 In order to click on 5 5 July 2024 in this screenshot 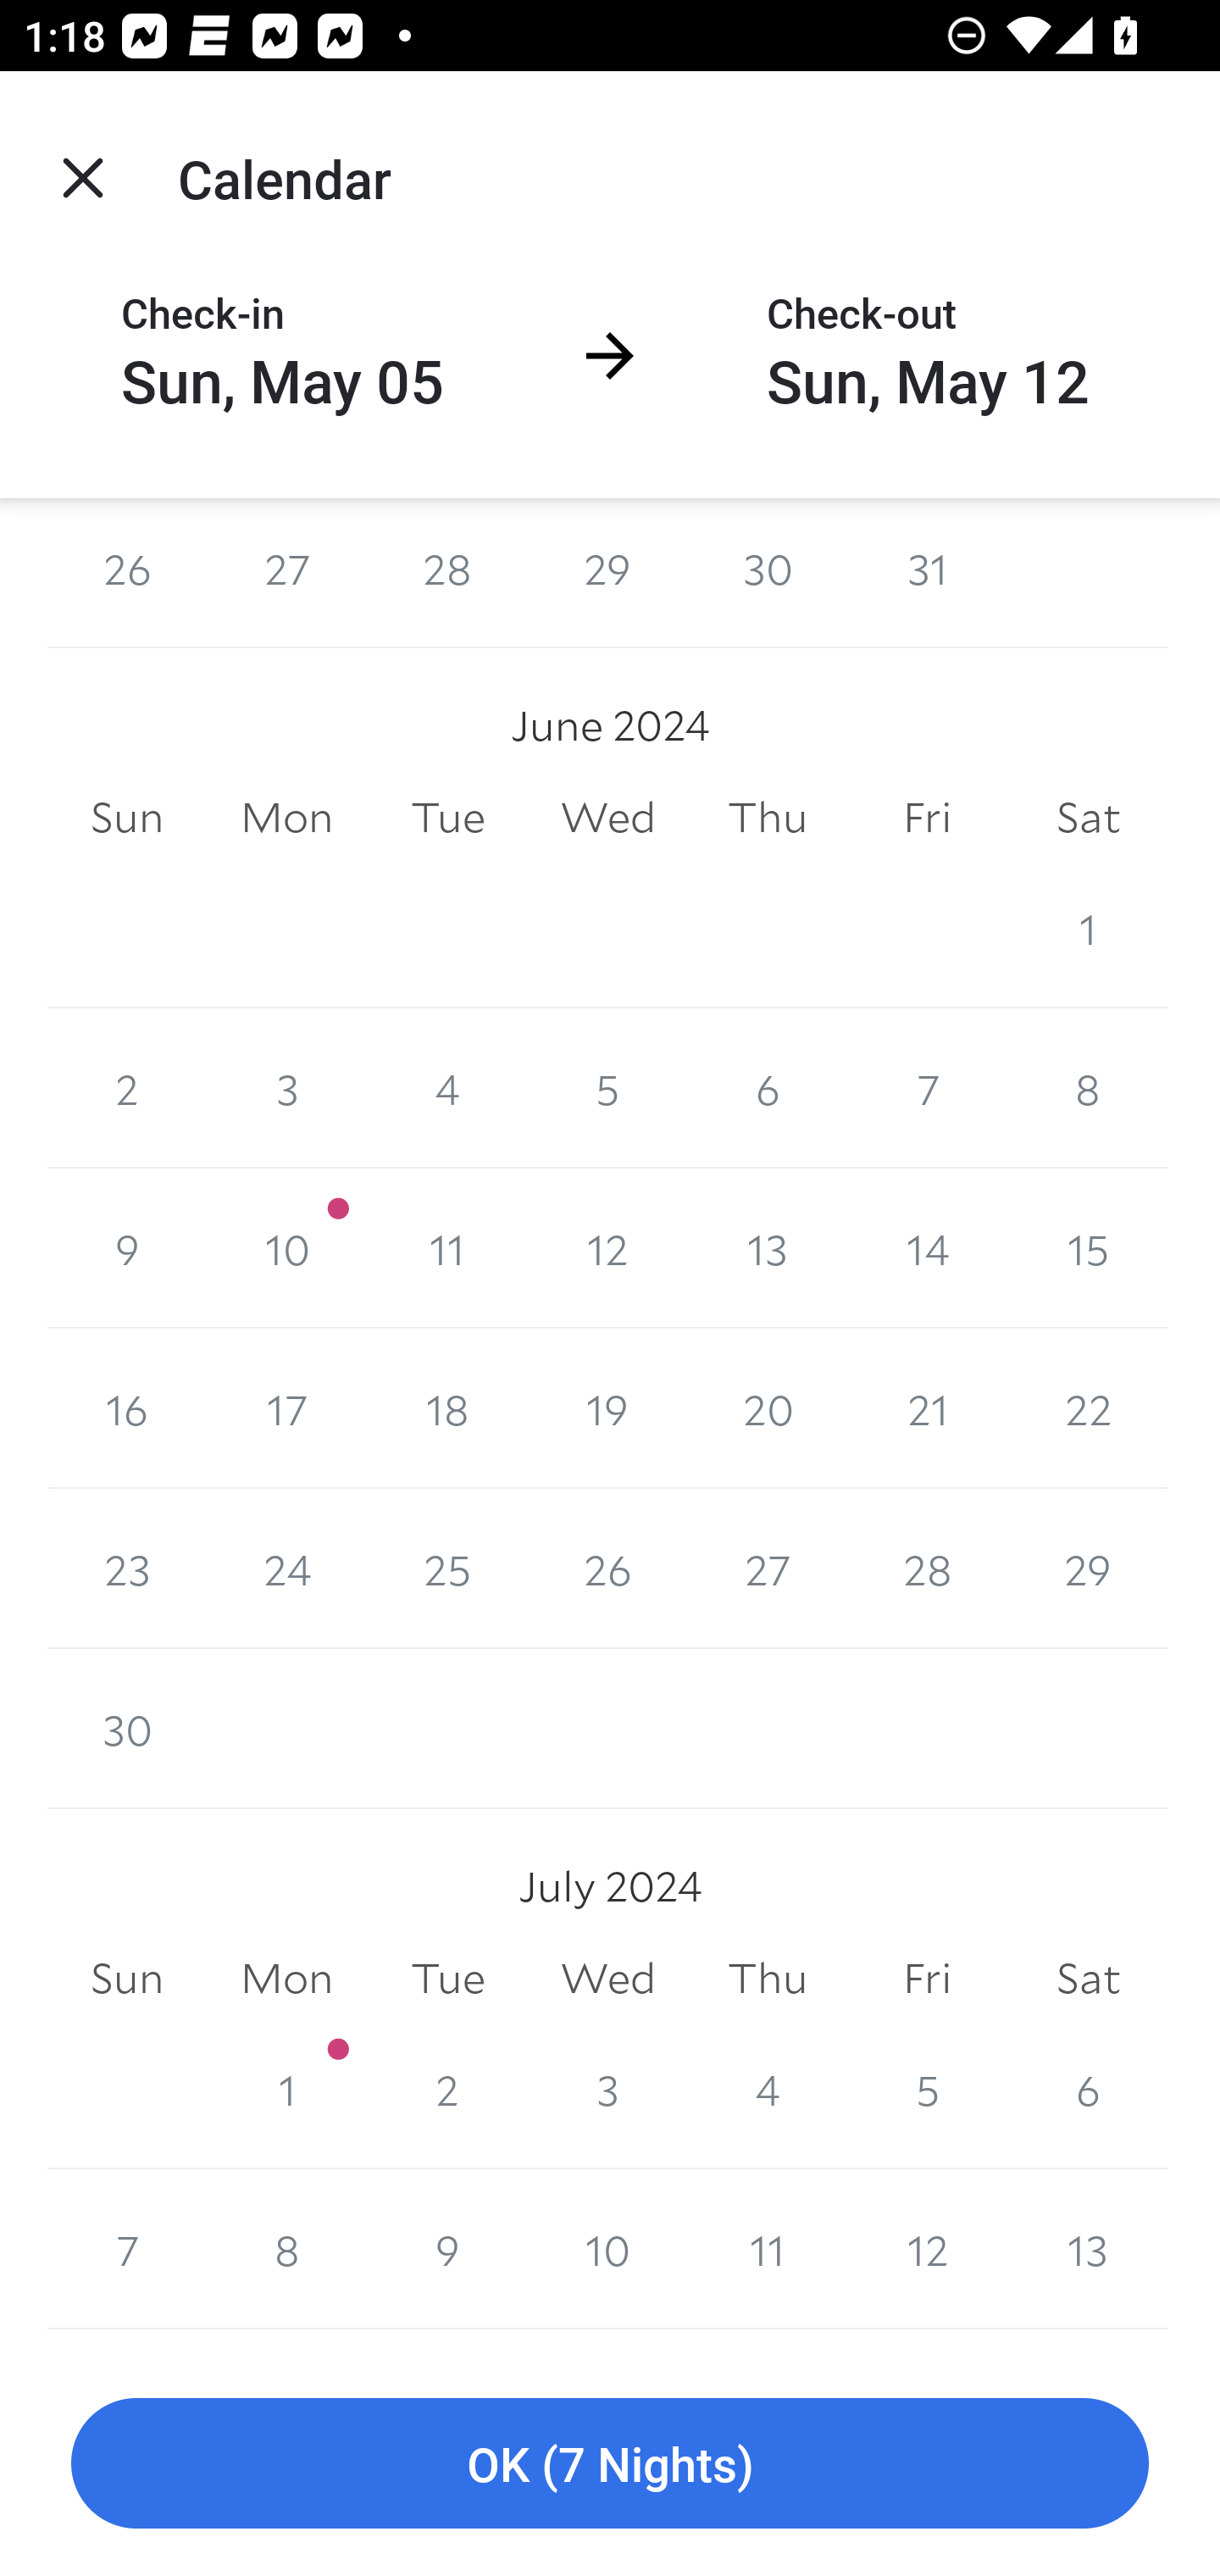, I will do `click(927, 2089)`.